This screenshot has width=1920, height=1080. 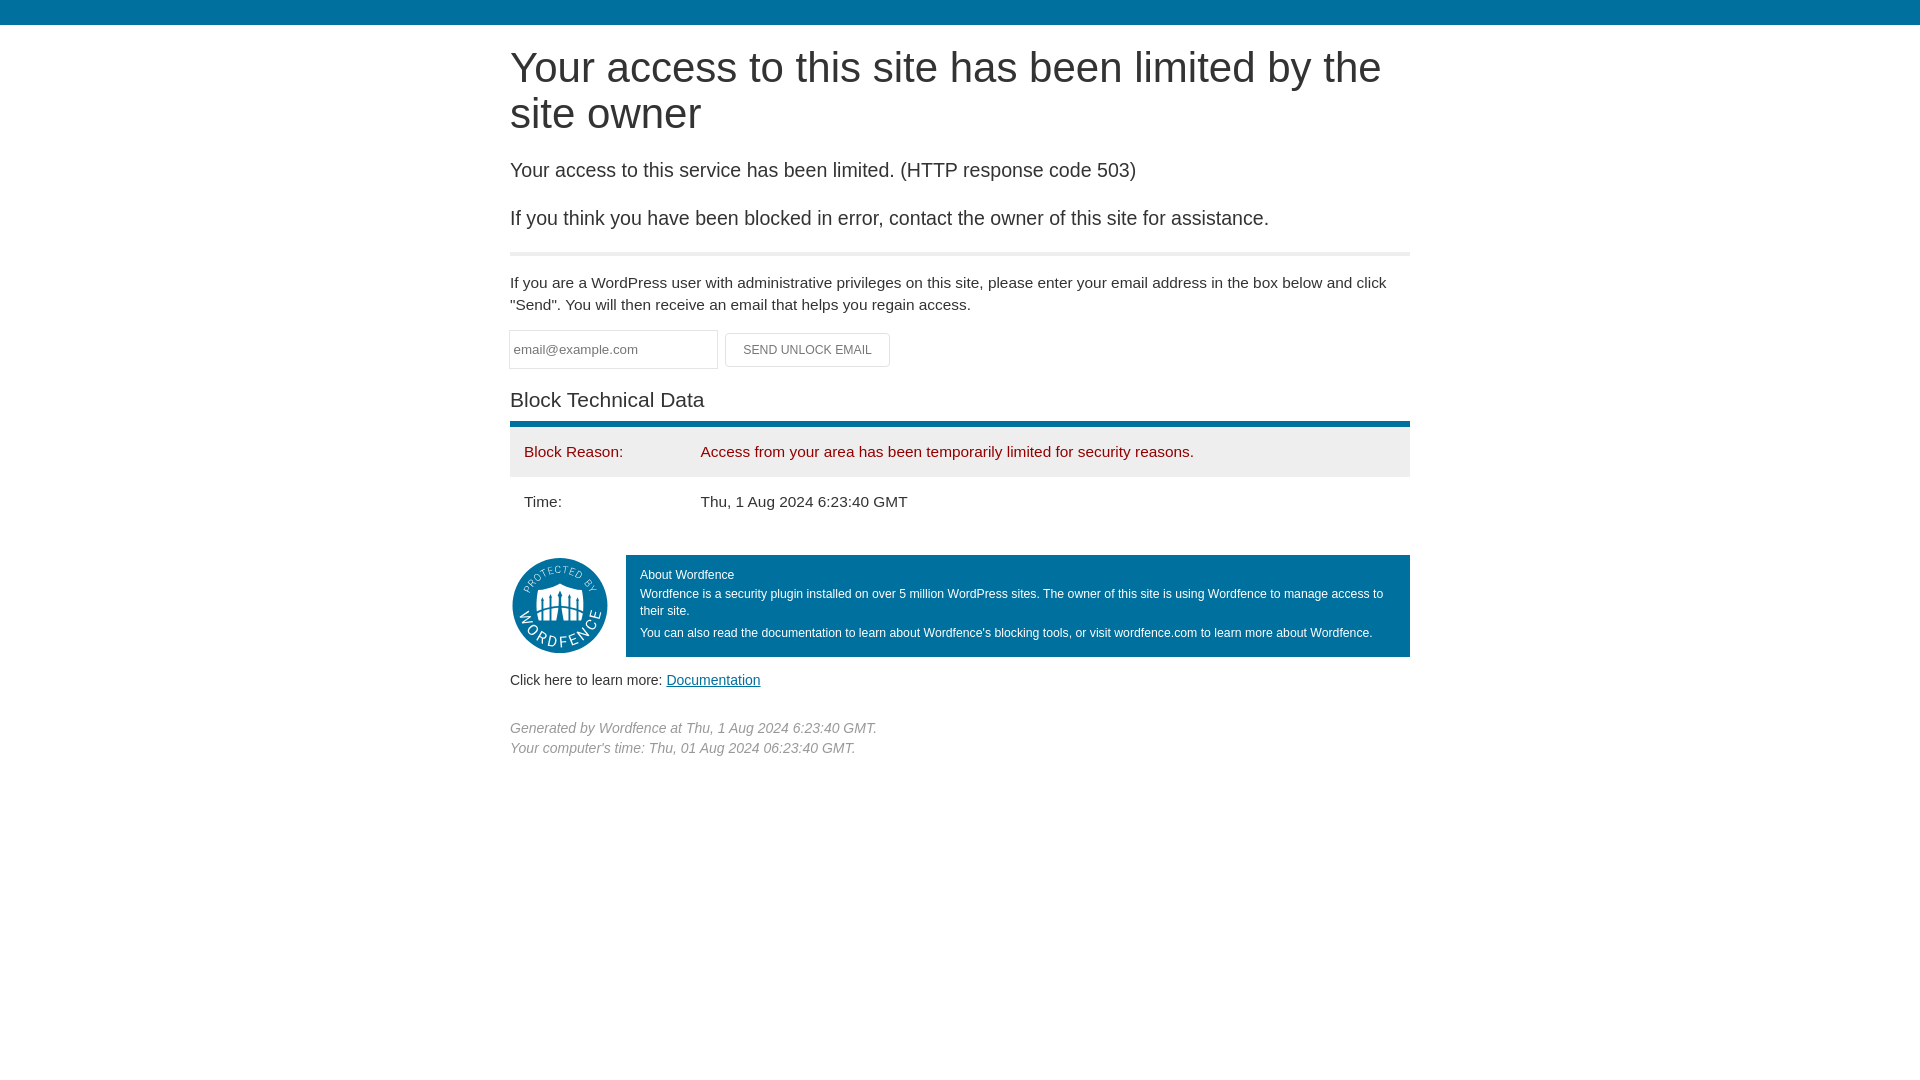 What do you see at coordinates (808, 350) in the screenshot?
I see `Send Unlock Email` at bounding box center [808, 350].